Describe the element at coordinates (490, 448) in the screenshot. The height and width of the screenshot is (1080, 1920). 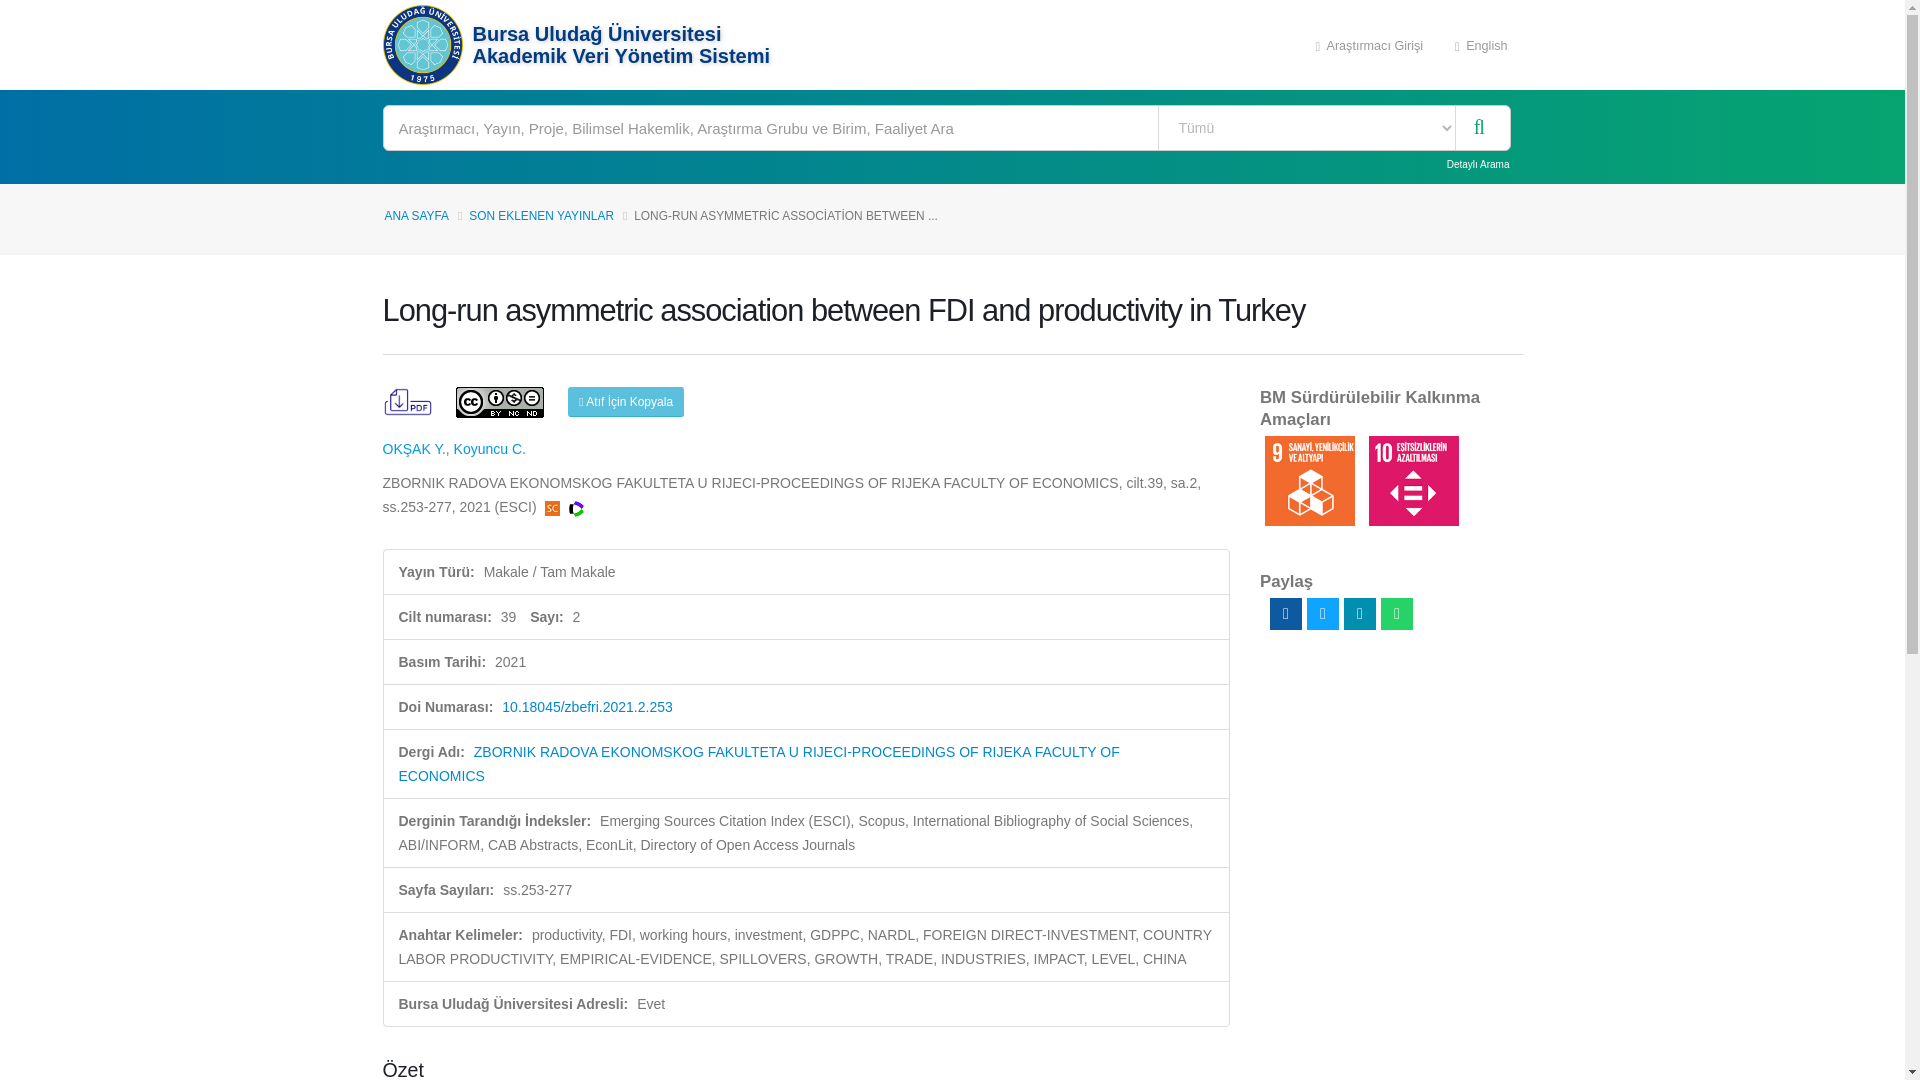
I see `Koyuncu C.` at that location.